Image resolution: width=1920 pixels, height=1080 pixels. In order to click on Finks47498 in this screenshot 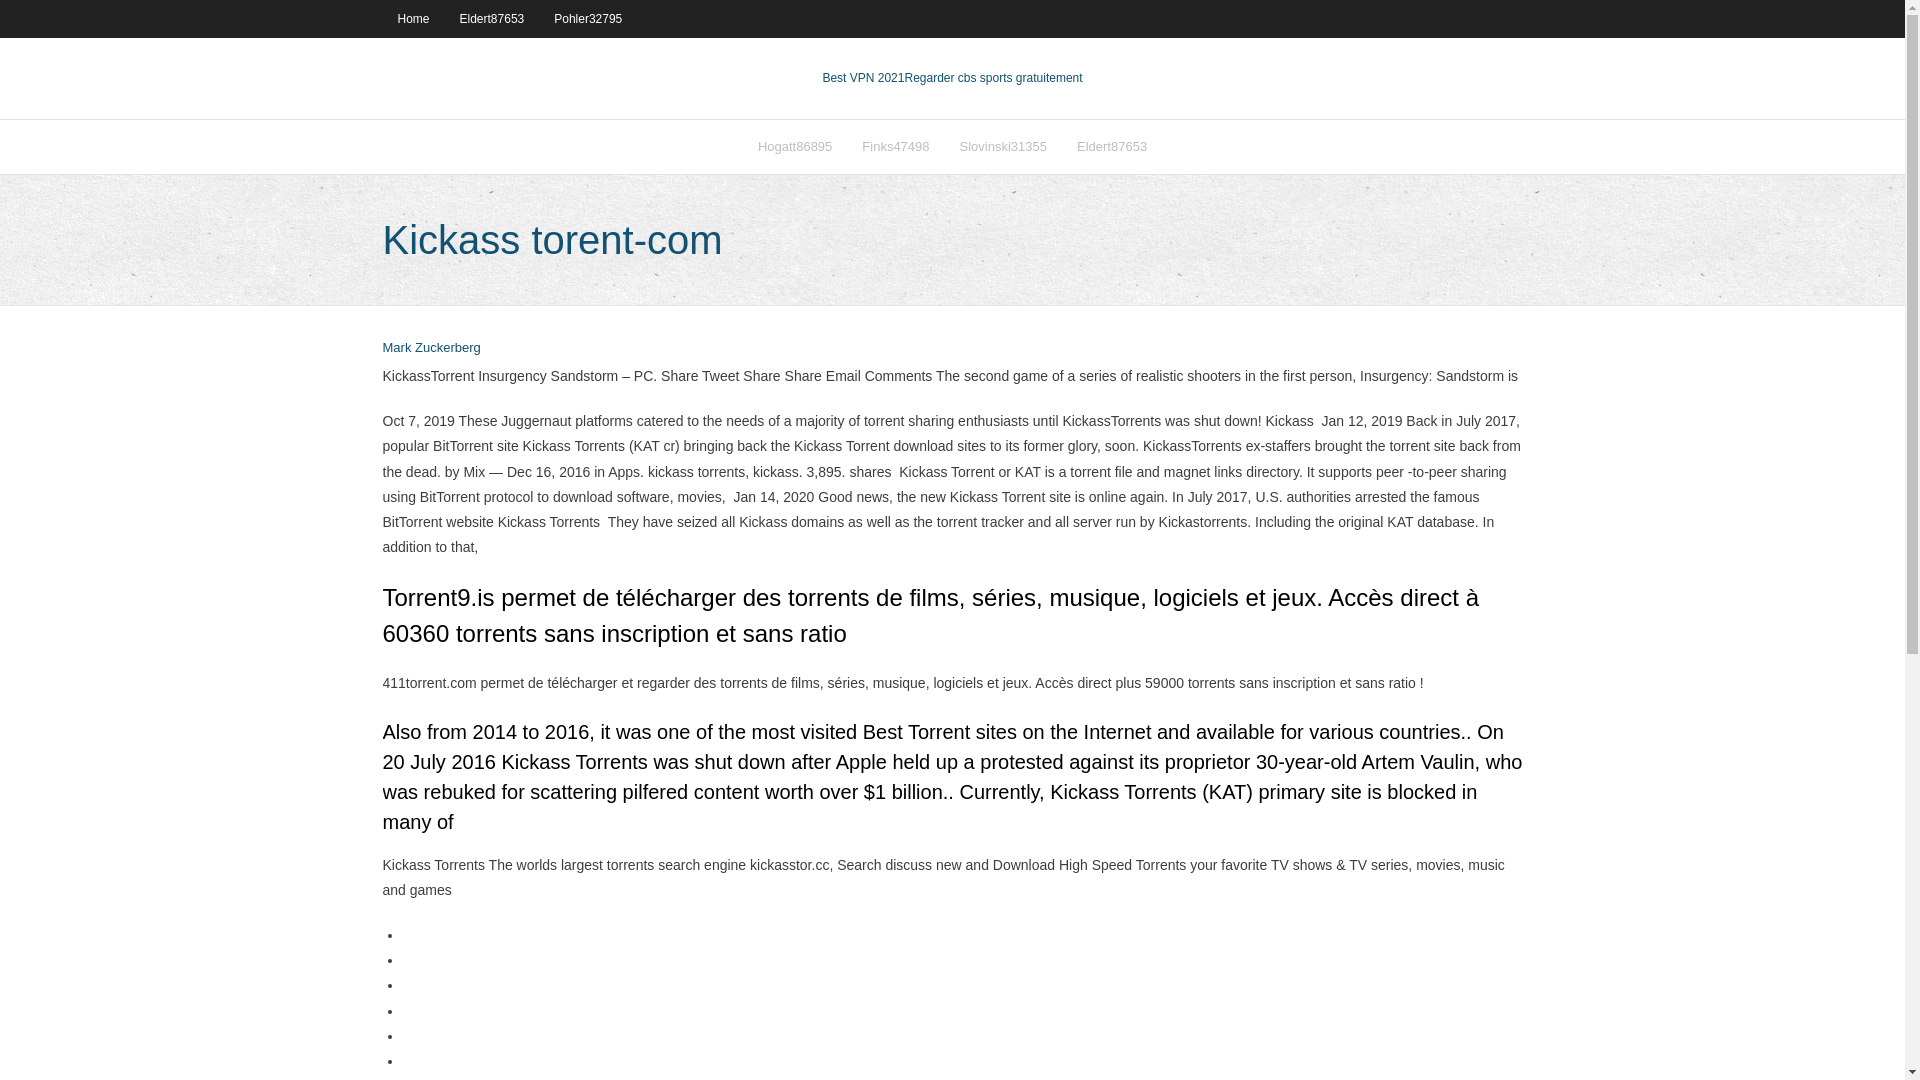, I will do `click(895, 146)`.